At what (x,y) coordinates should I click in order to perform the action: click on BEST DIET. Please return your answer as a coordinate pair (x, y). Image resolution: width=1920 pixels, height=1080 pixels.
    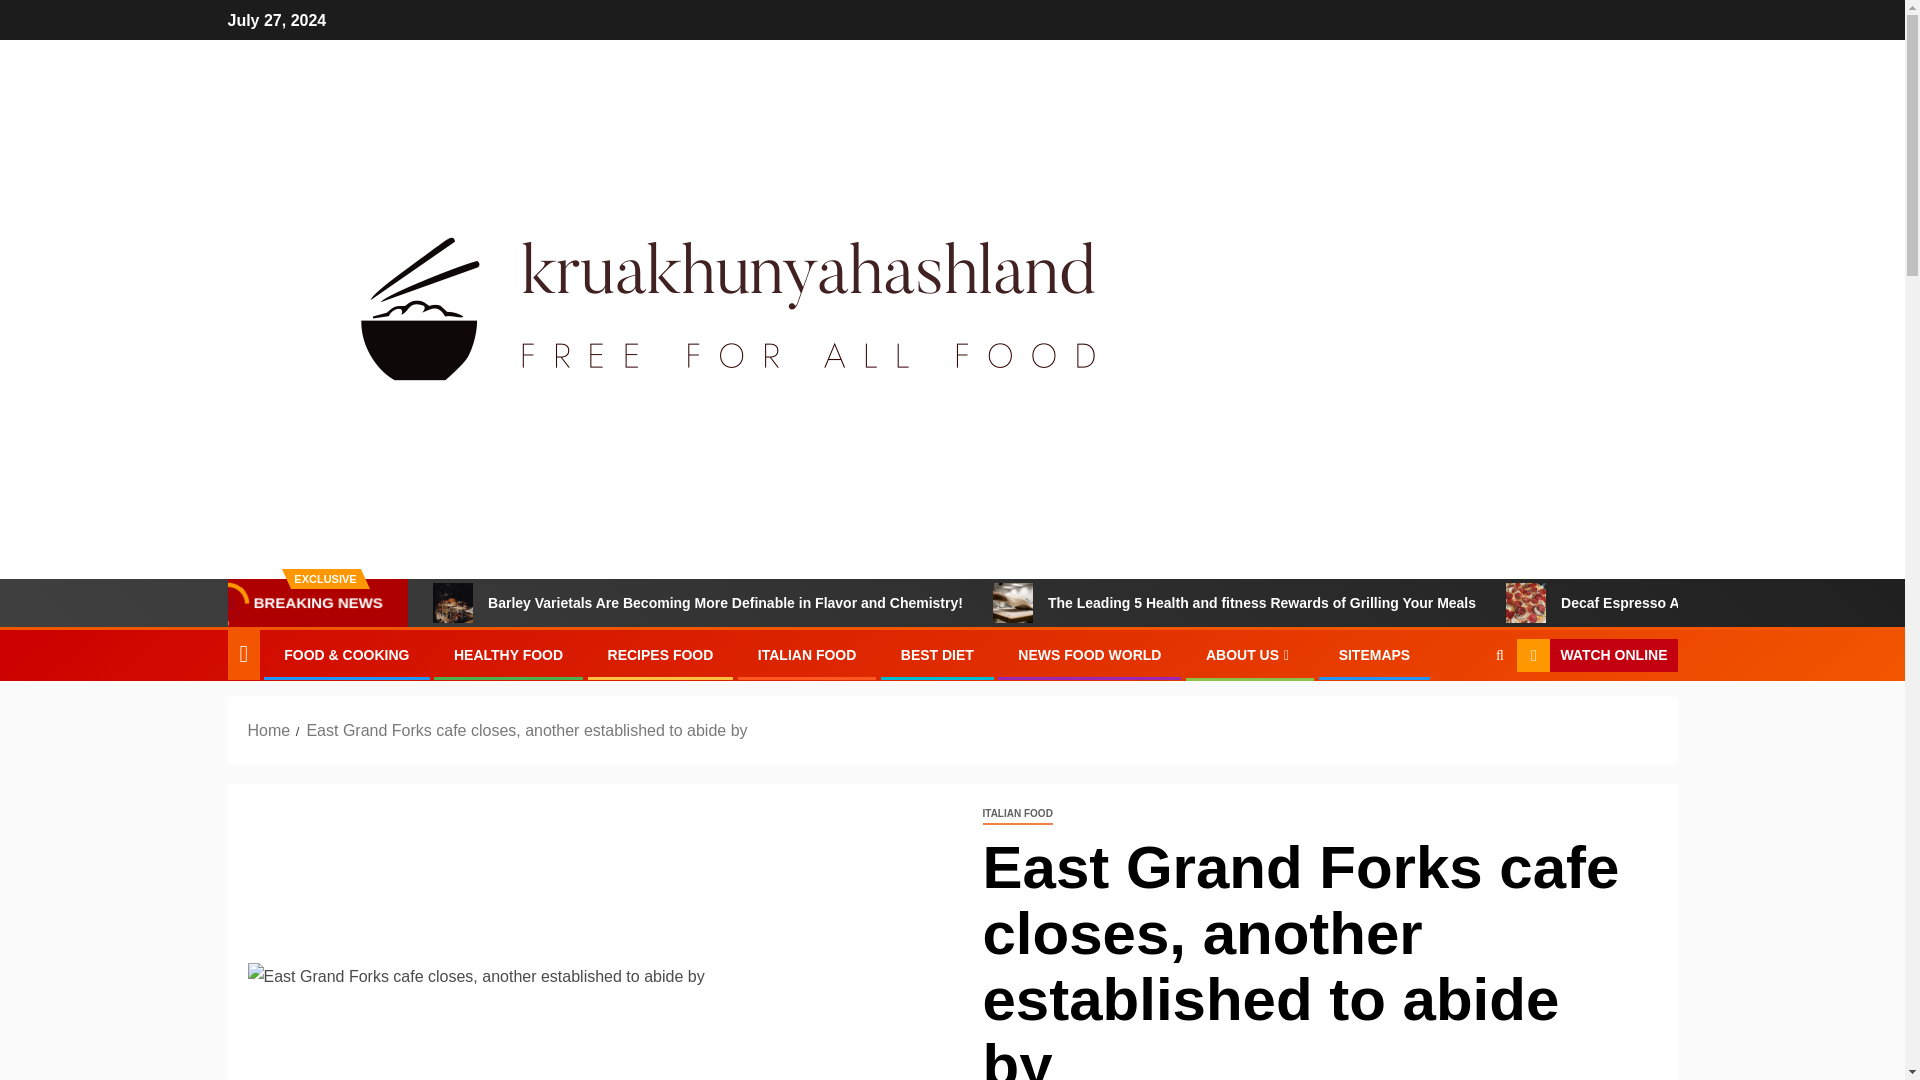
    Looking at the image, I should click on (936, 654).